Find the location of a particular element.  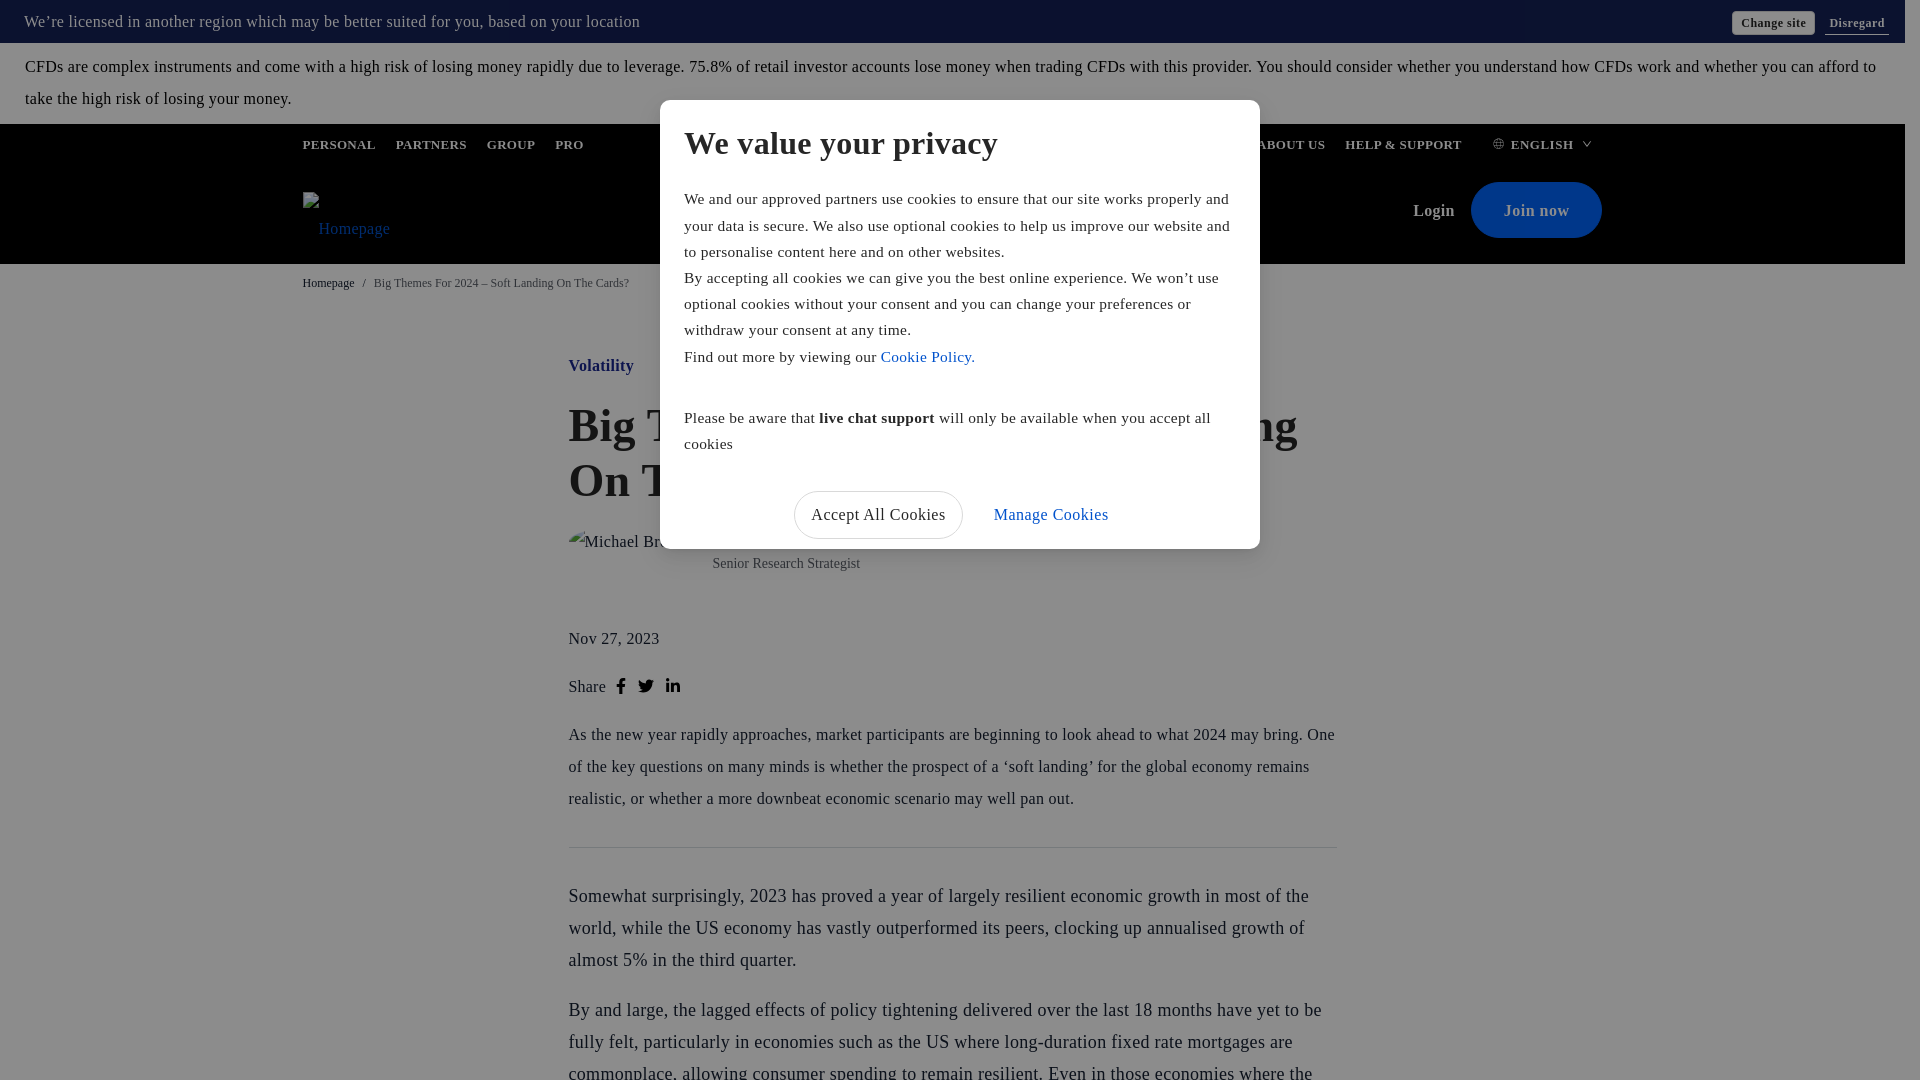

Markets is located at coordinates (824, 212).